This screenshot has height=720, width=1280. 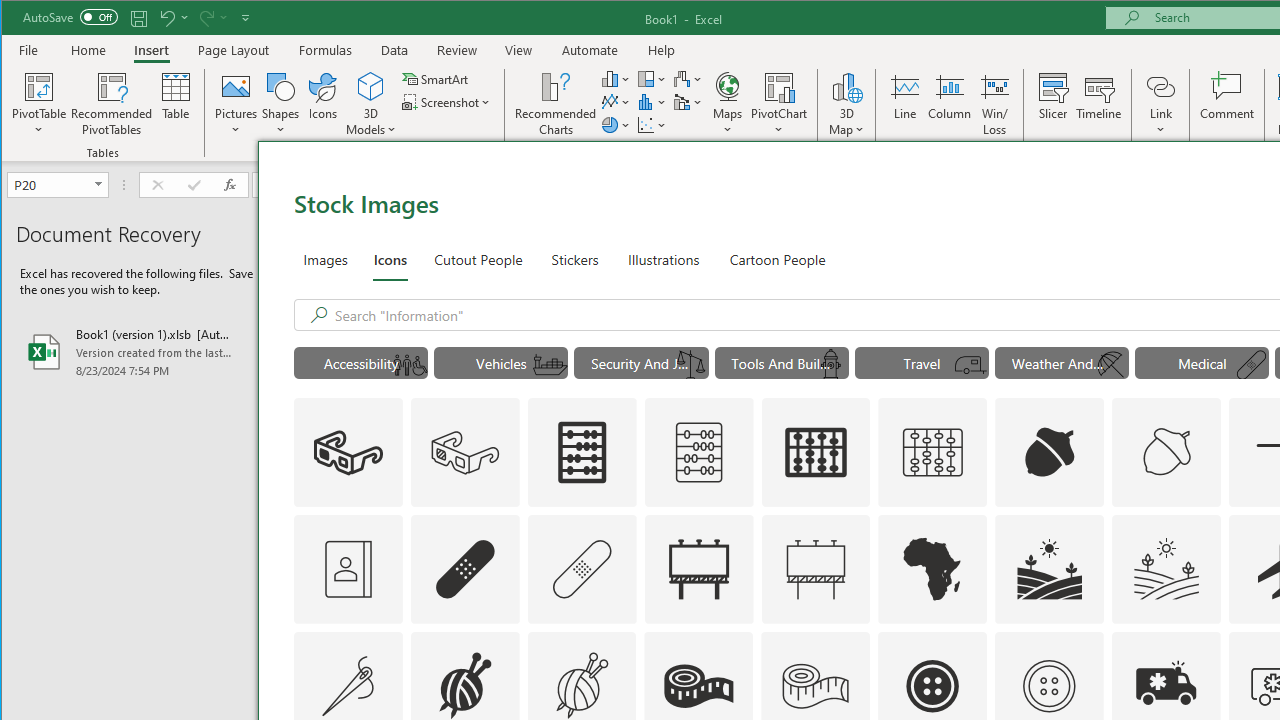 What do you see at coordinates (816, 568) in the screenshot?
I see `AutomationID: Icons_Advertising_M` at bounding box center [816, 568].